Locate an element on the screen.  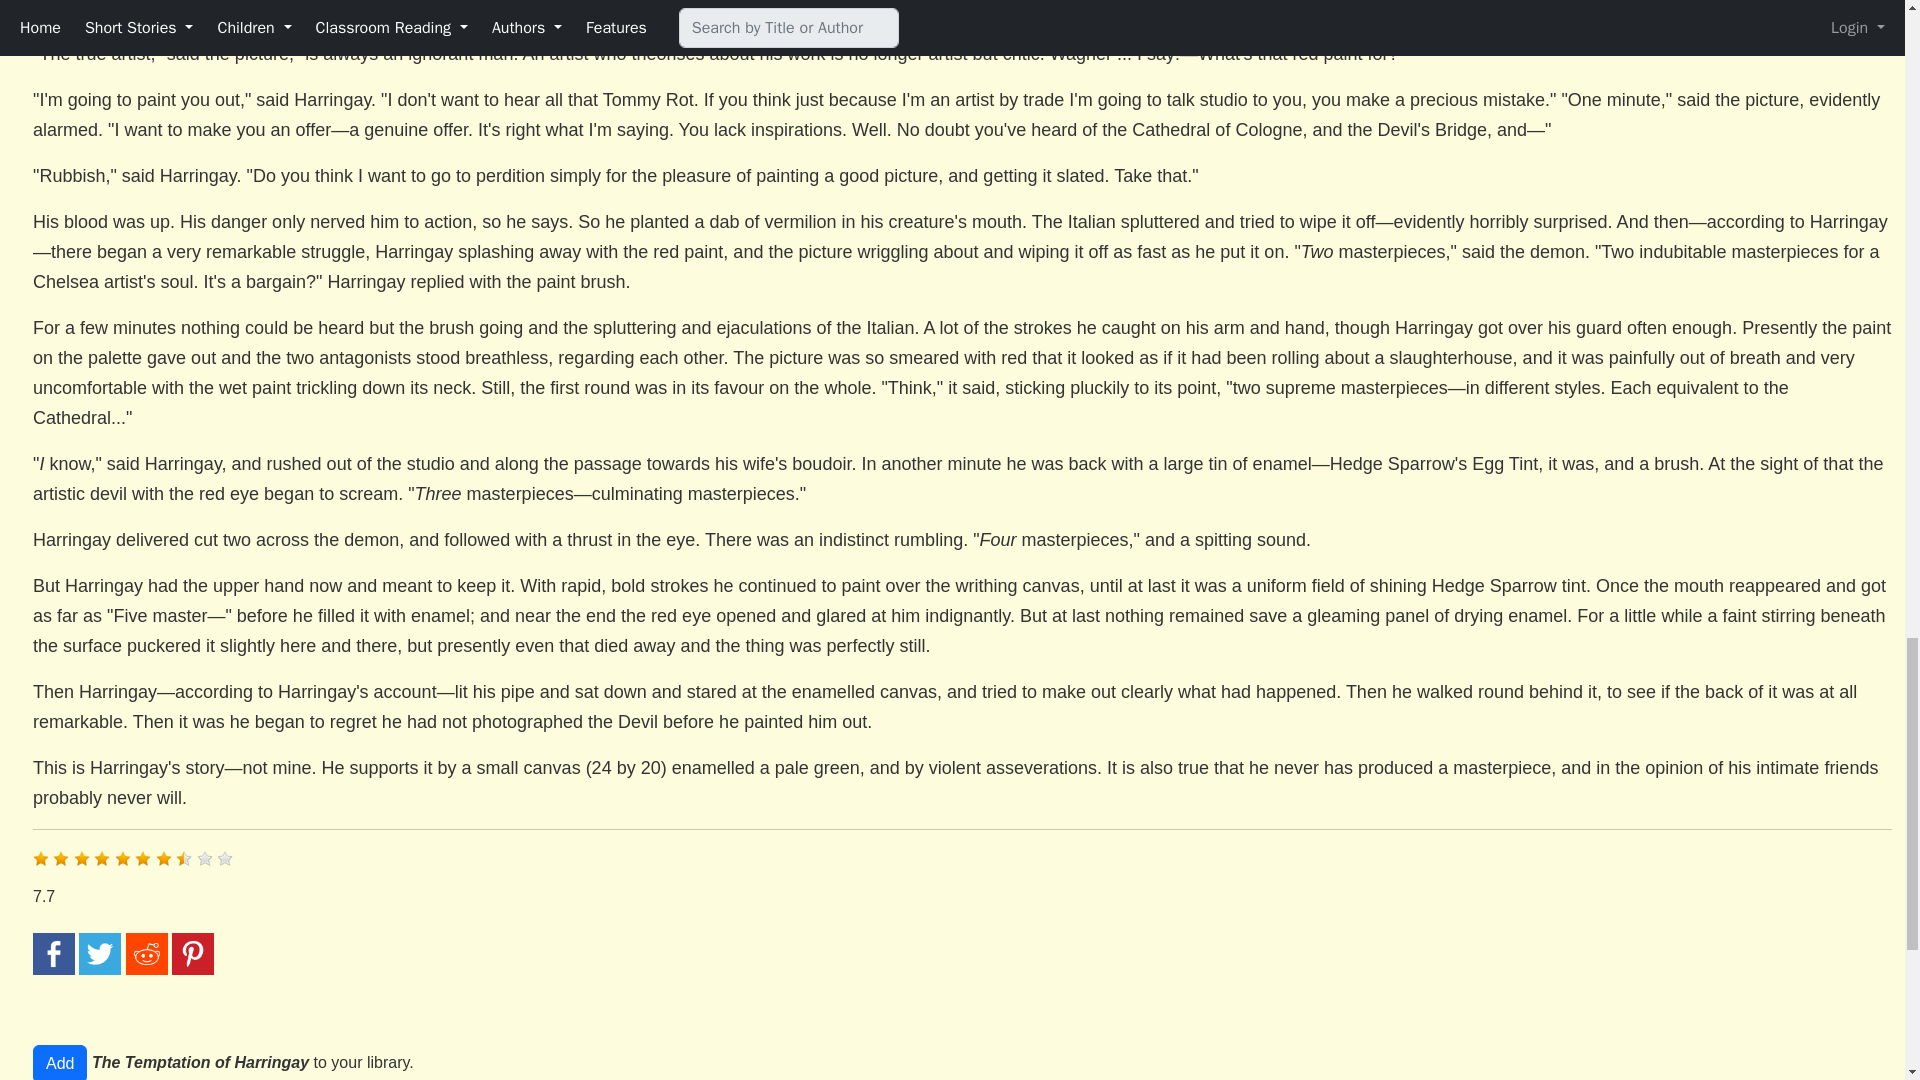
5 - Average - worth reading  is located at coordinates (122, 859).